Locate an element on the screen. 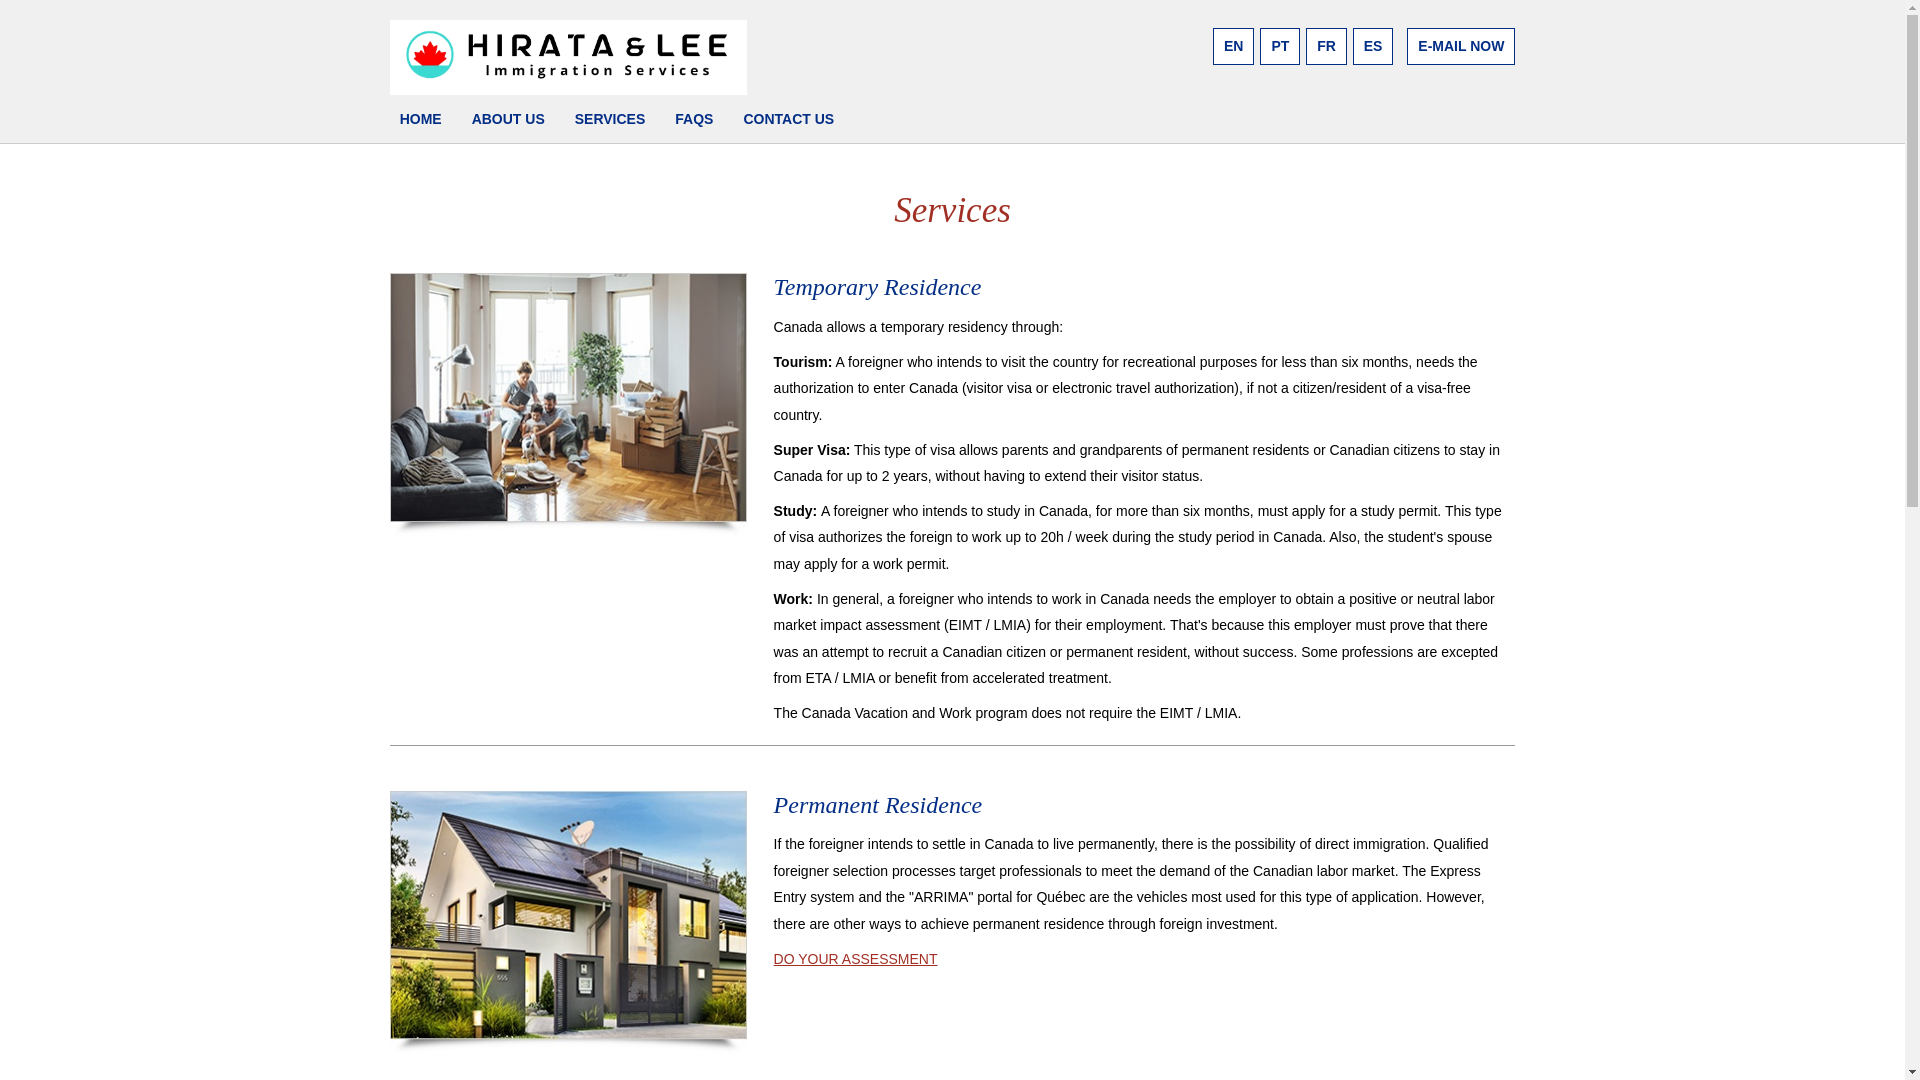 The height and width of the screenshot is (1080, 1920). SERVICES is located at coordinates (610, 118).